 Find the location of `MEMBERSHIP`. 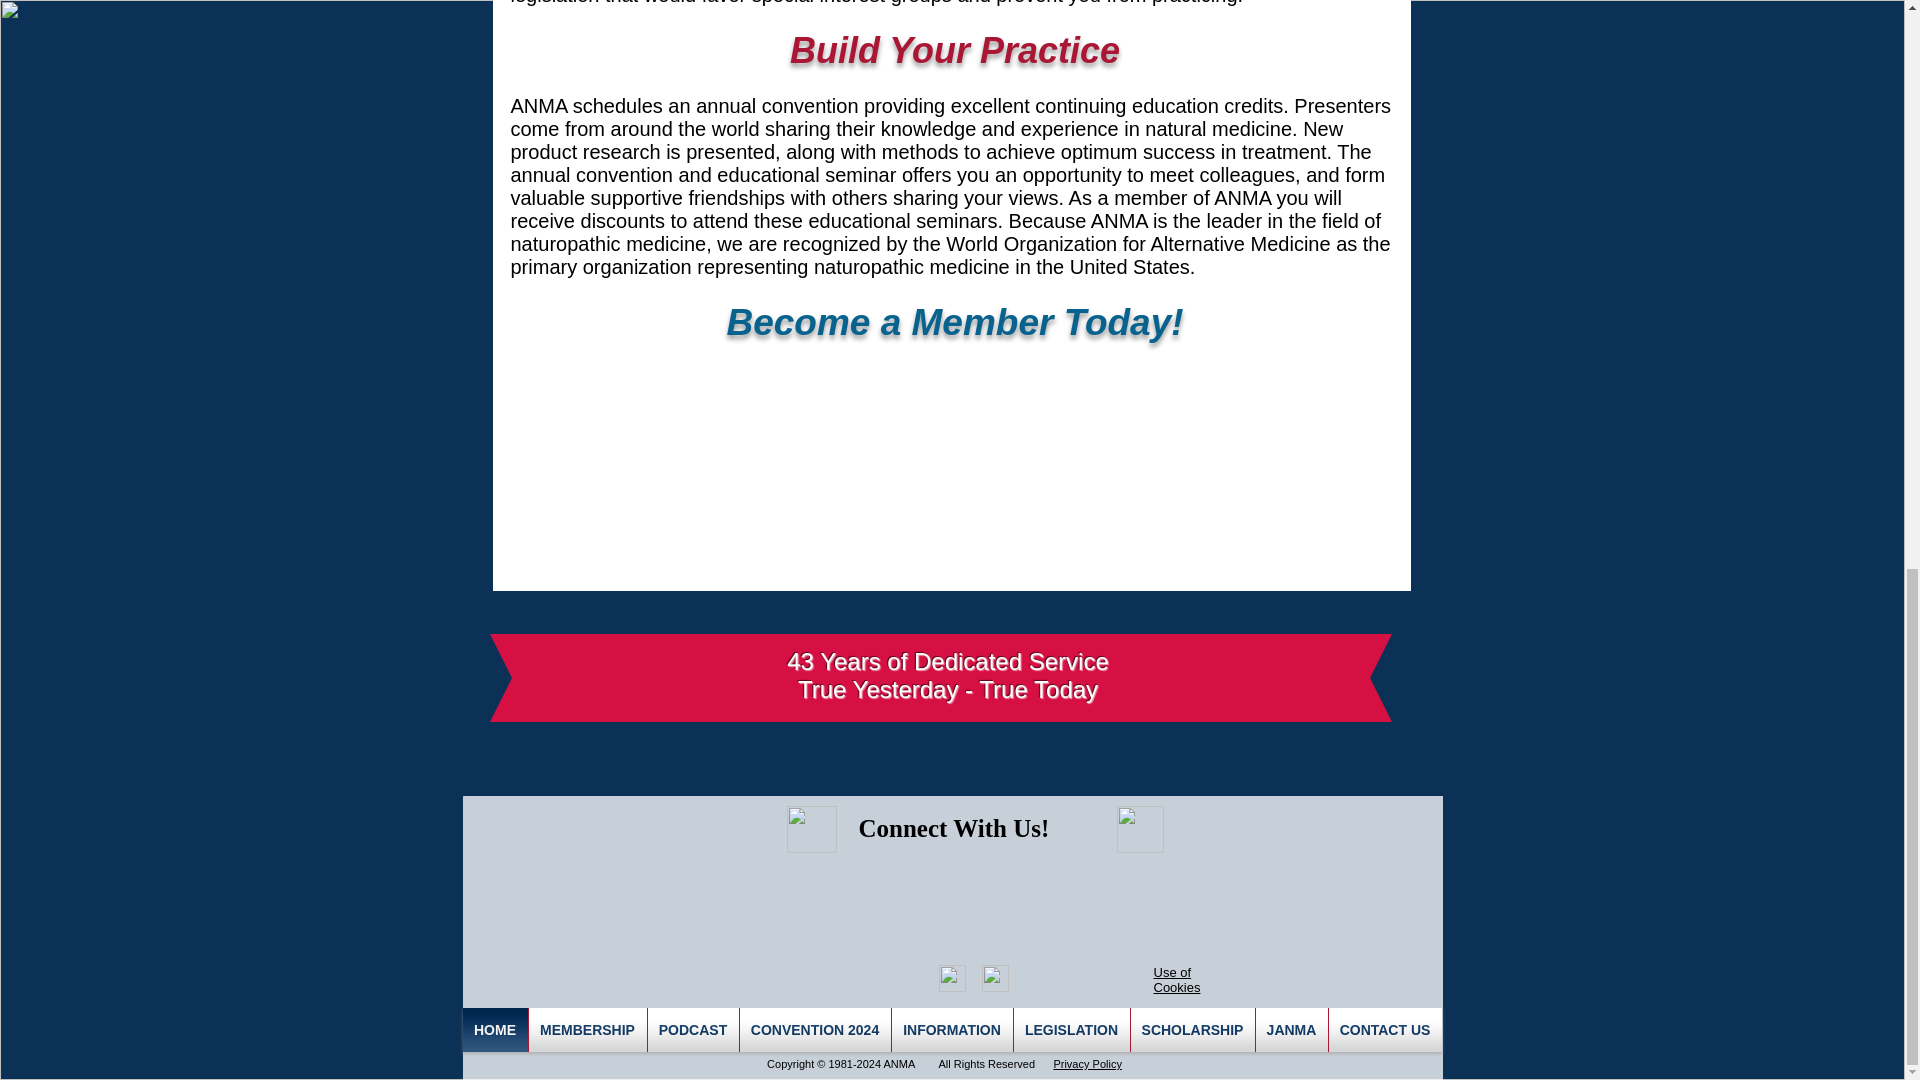

MEMBERSHIP is located at coordinates (586, 1029).